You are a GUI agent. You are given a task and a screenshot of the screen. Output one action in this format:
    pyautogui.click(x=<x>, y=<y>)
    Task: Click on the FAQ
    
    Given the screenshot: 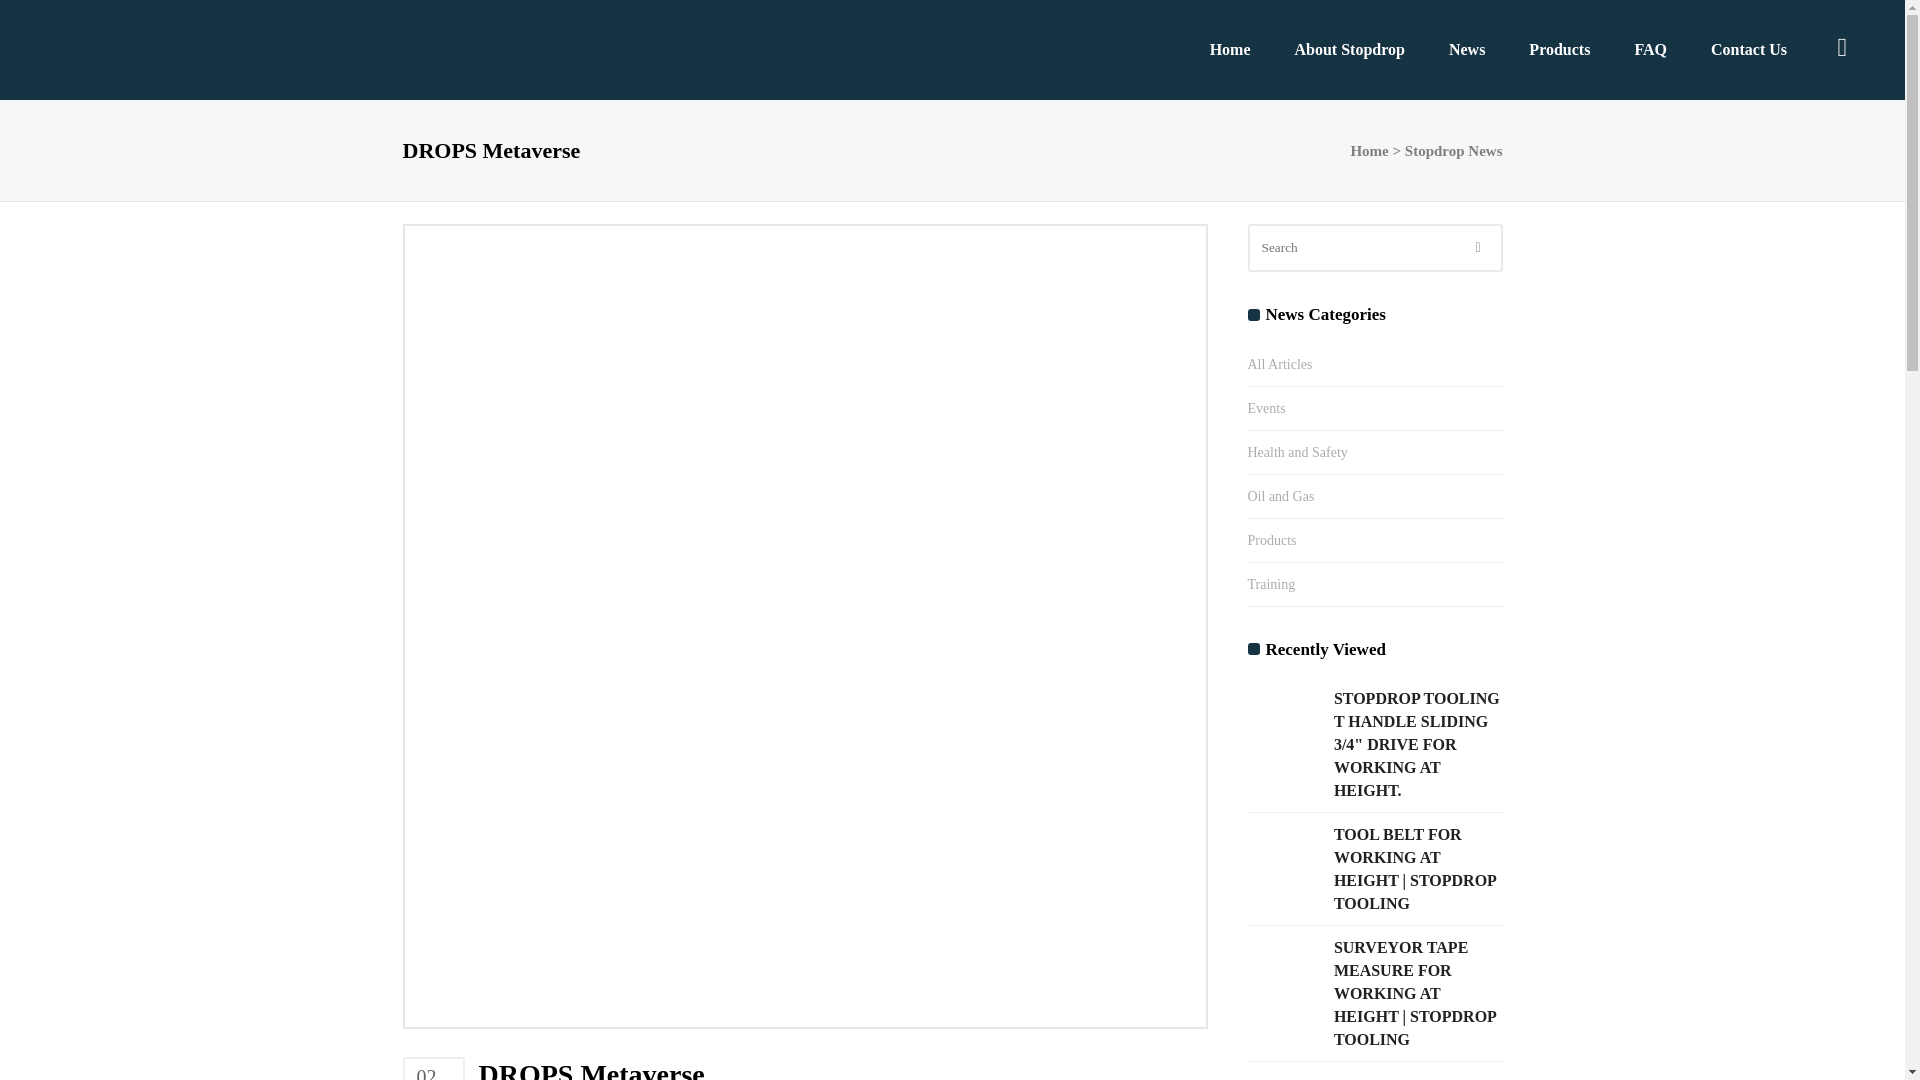 What is the action you would take?
    pyautogui.click(x=1650, y=50)
    